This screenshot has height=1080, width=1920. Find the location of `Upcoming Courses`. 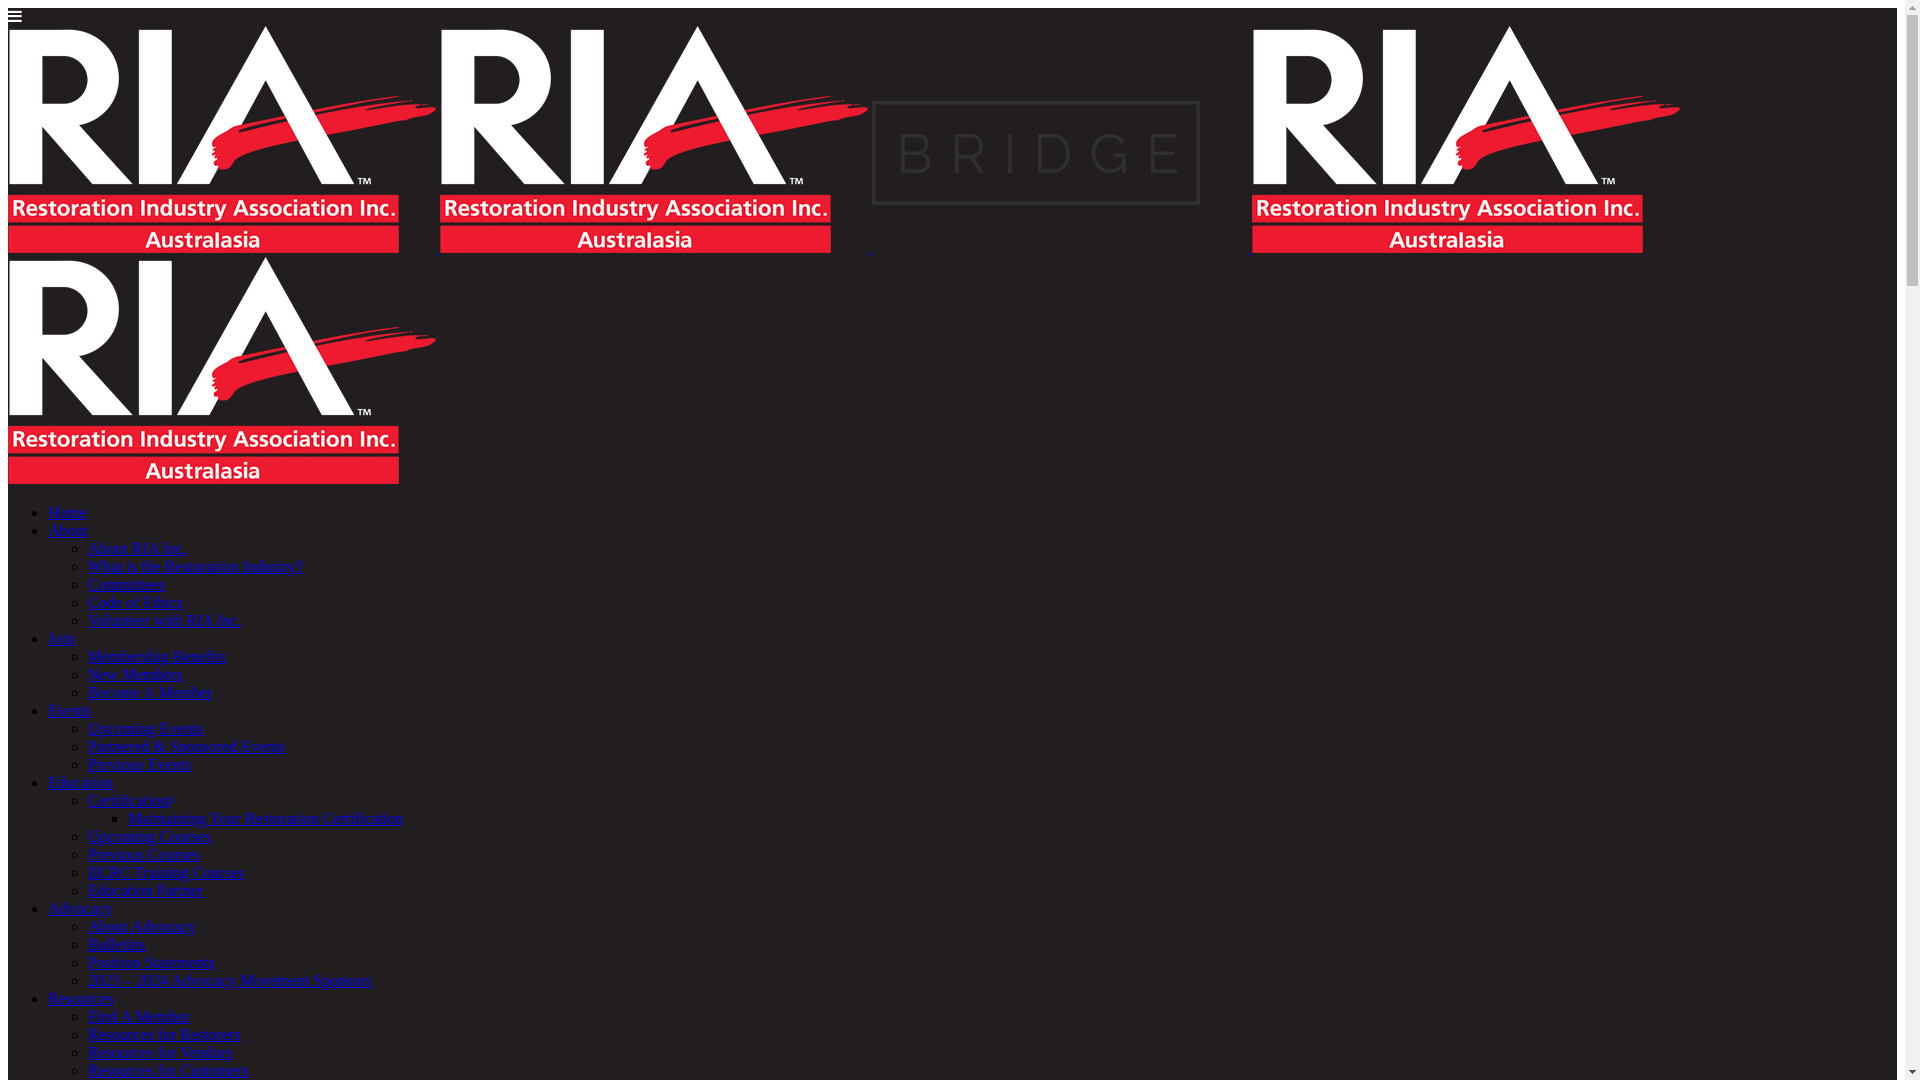

Upcoming Courses is located at coordinates (150, 836).